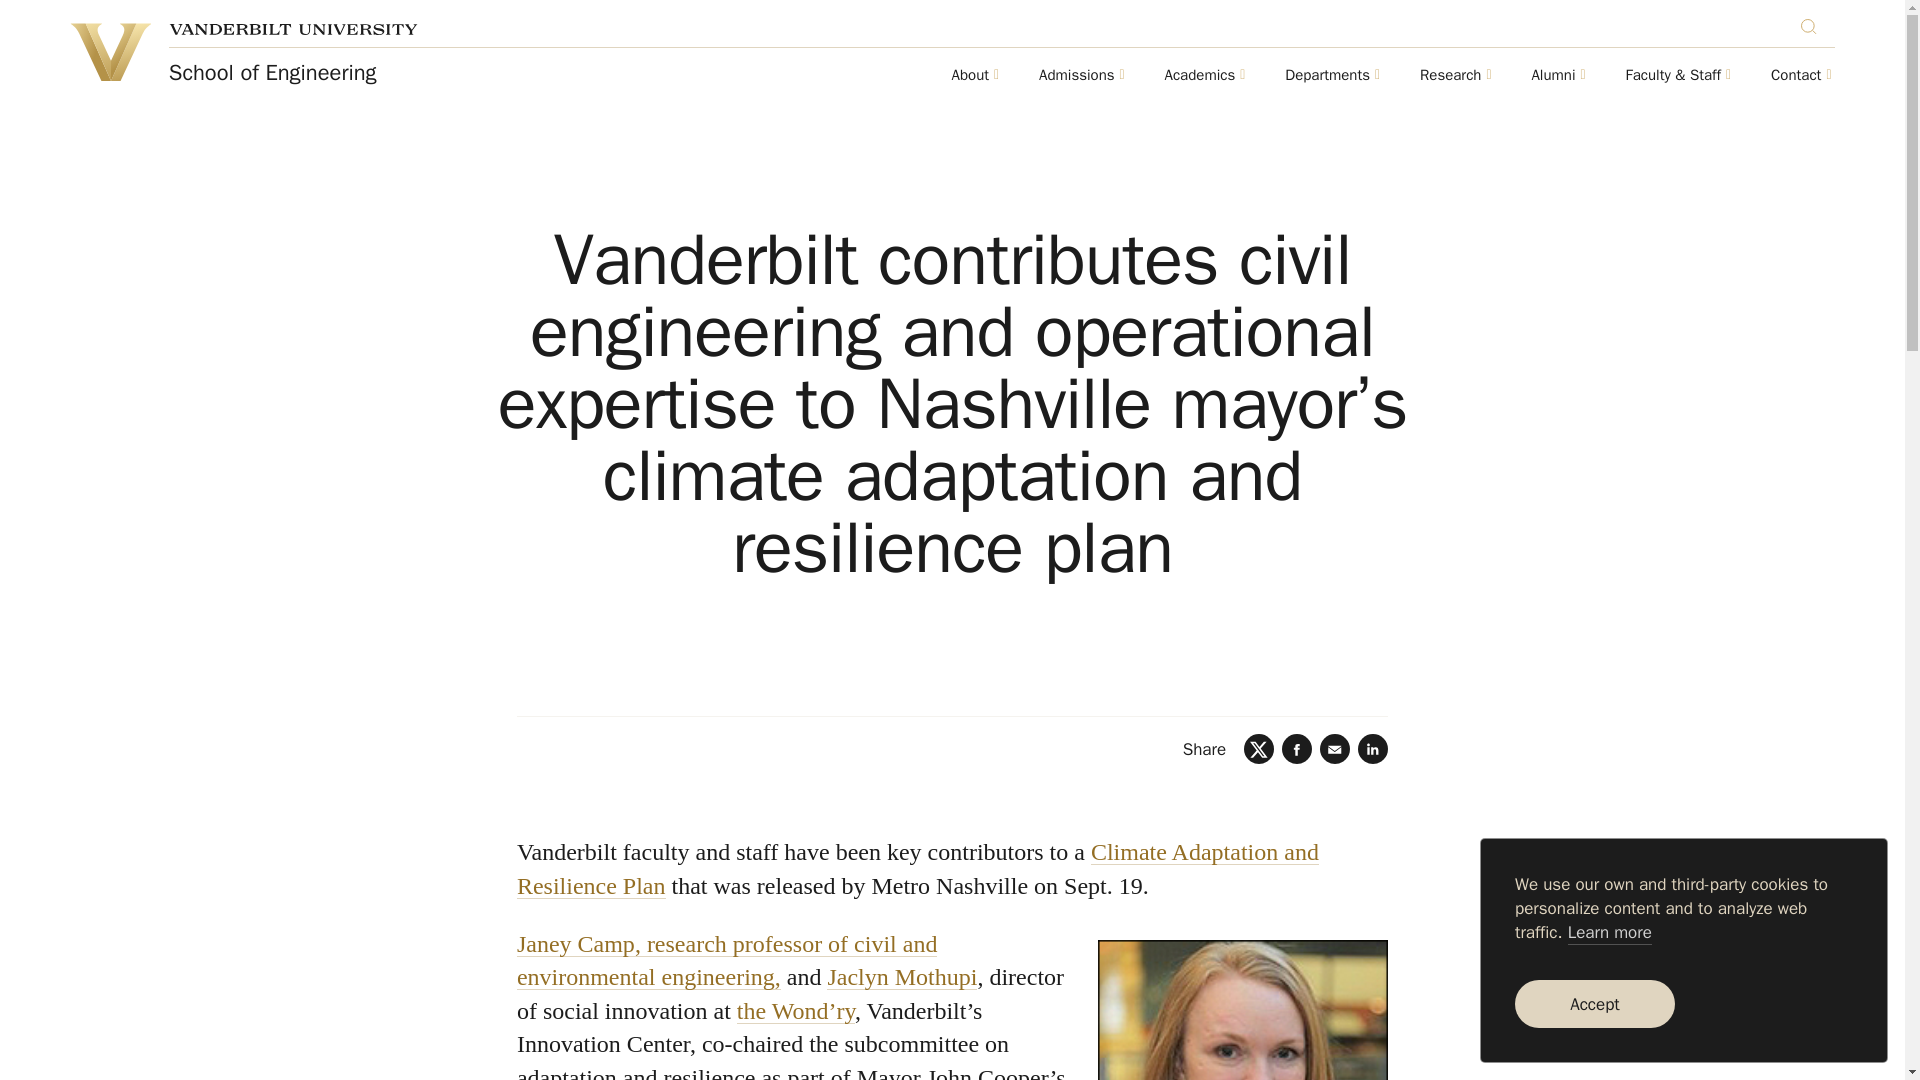  What do you see at coordinates (970, 76) in the screenshot?
I see `About` at bounding box center [970, 76].